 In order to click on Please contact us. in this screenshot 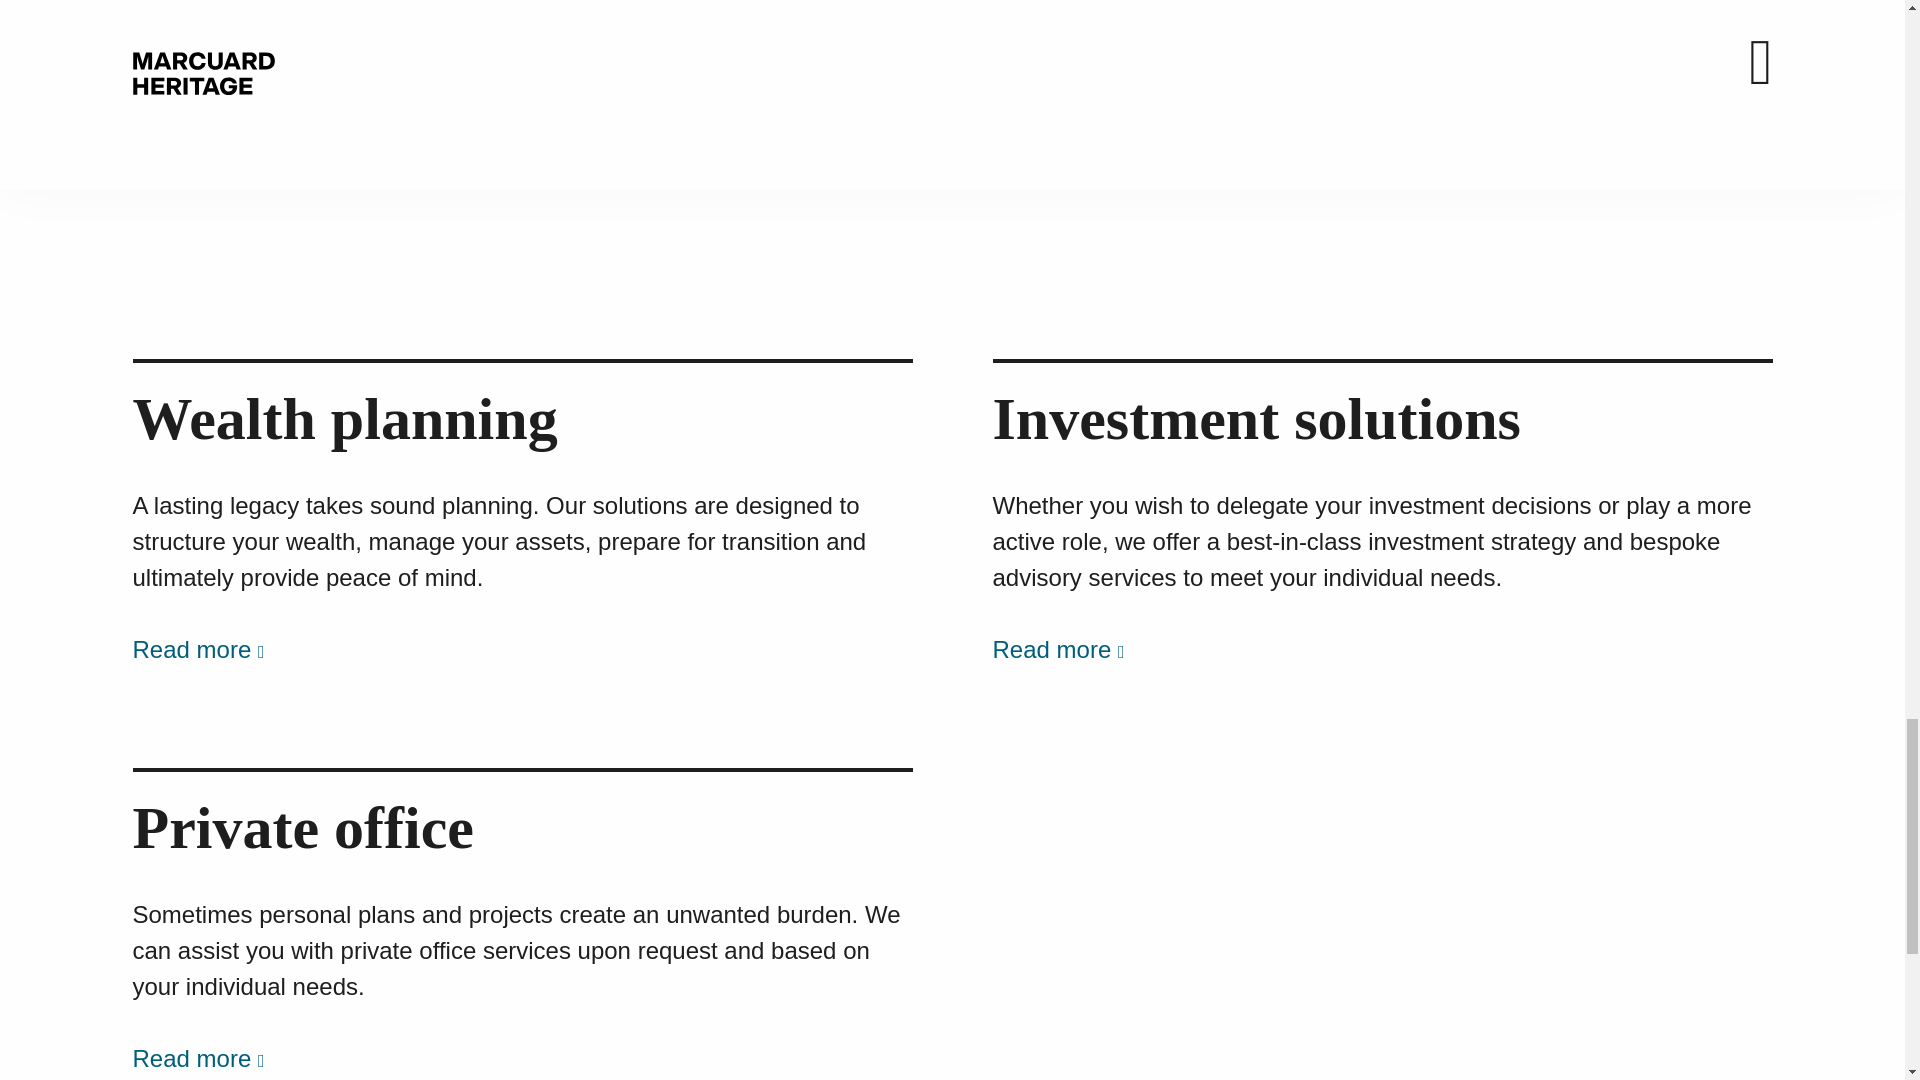, I will do `click(348, 20)`.